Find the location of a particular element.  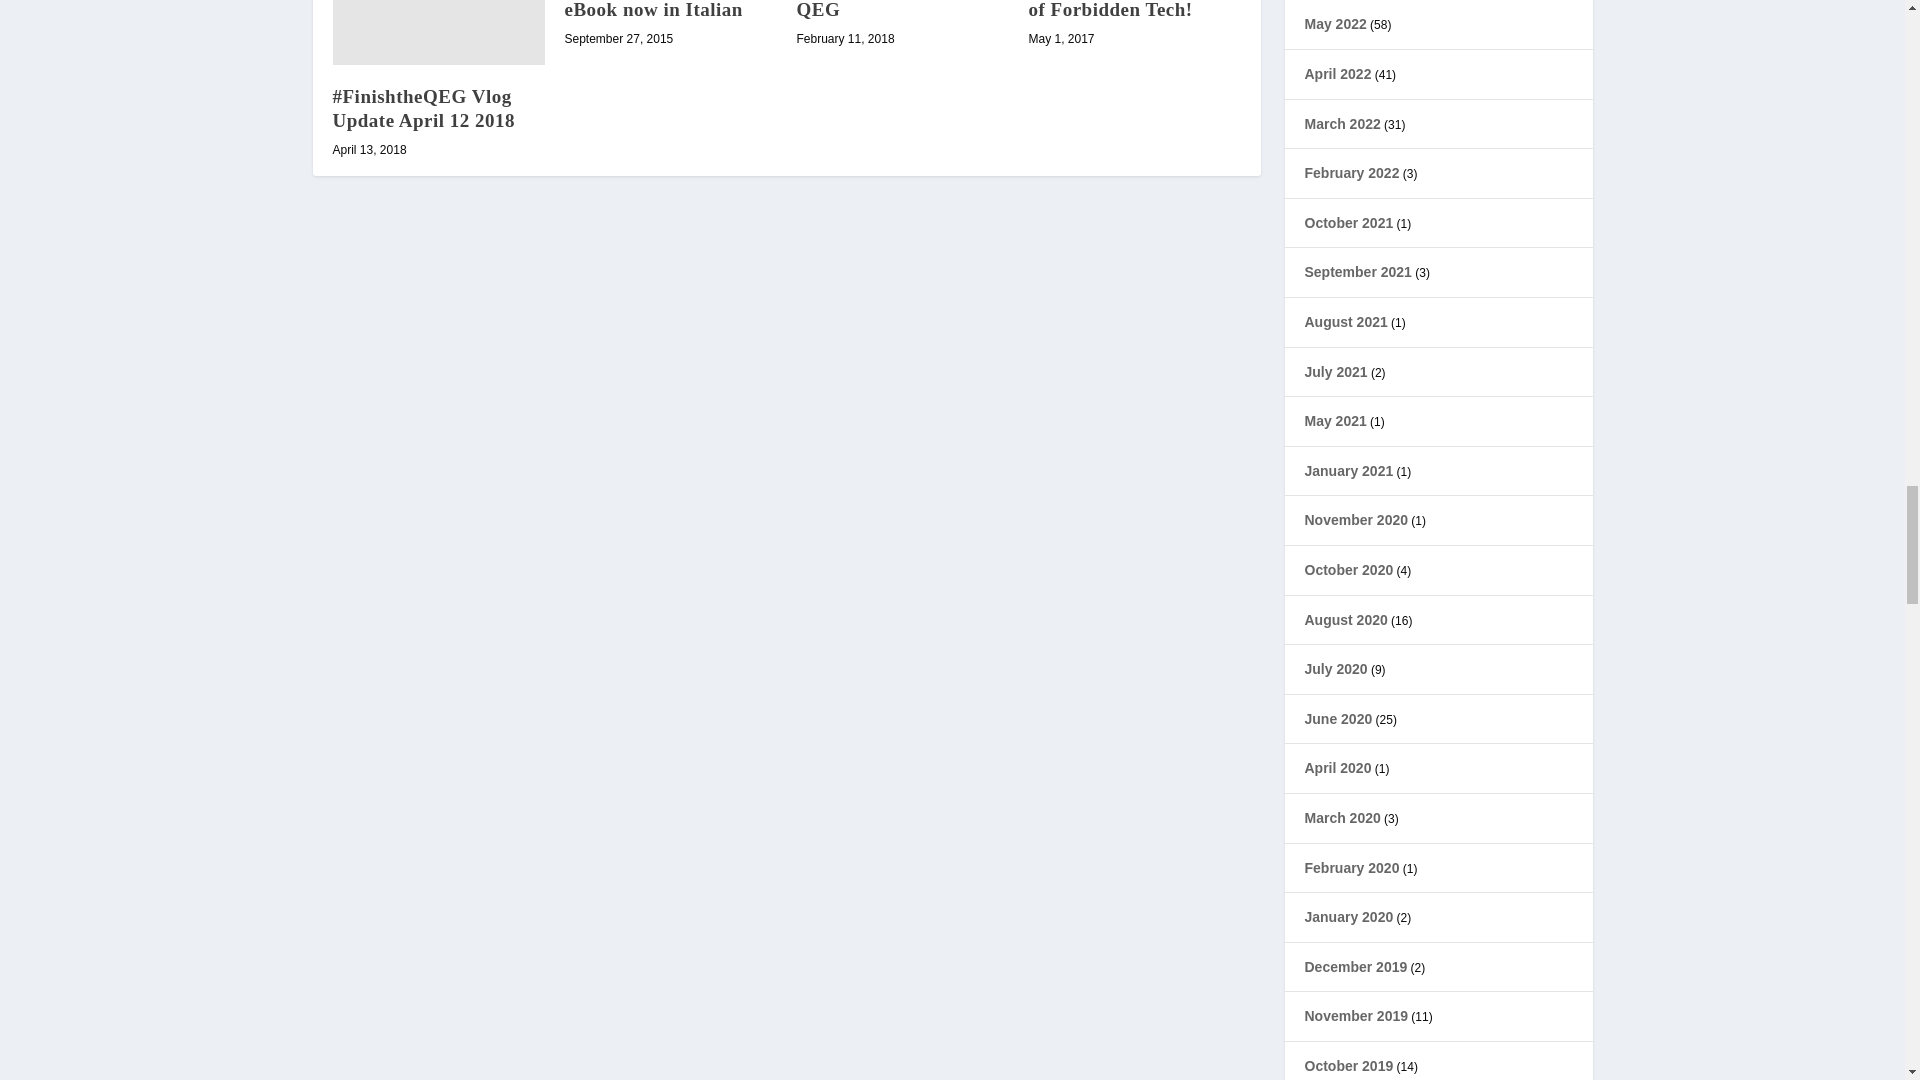

Announcing the Launch of Forbidden Tech! is located at coordinates (1130, 10).